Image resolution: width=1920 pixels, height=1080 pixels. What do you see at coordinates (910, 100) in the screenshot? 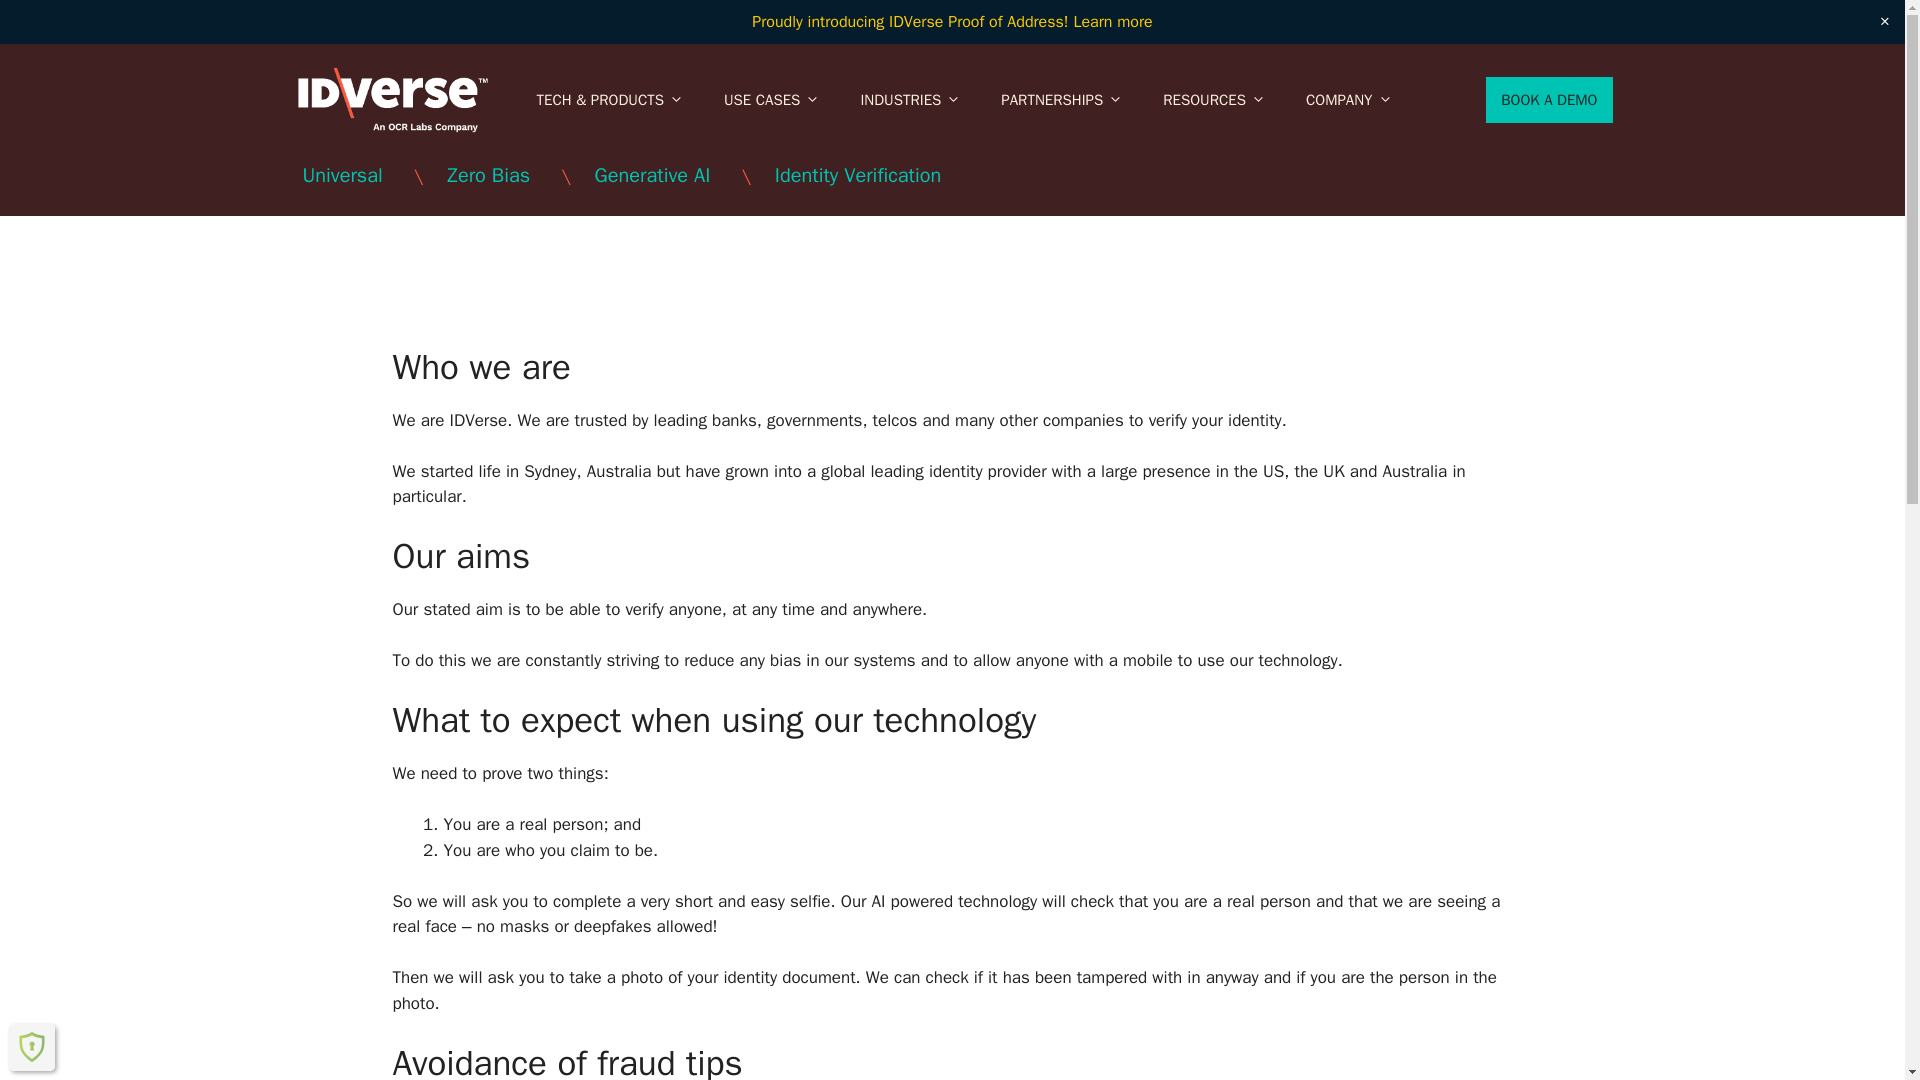
I see `INDUSTRIES` at bounding box center [910, 100].